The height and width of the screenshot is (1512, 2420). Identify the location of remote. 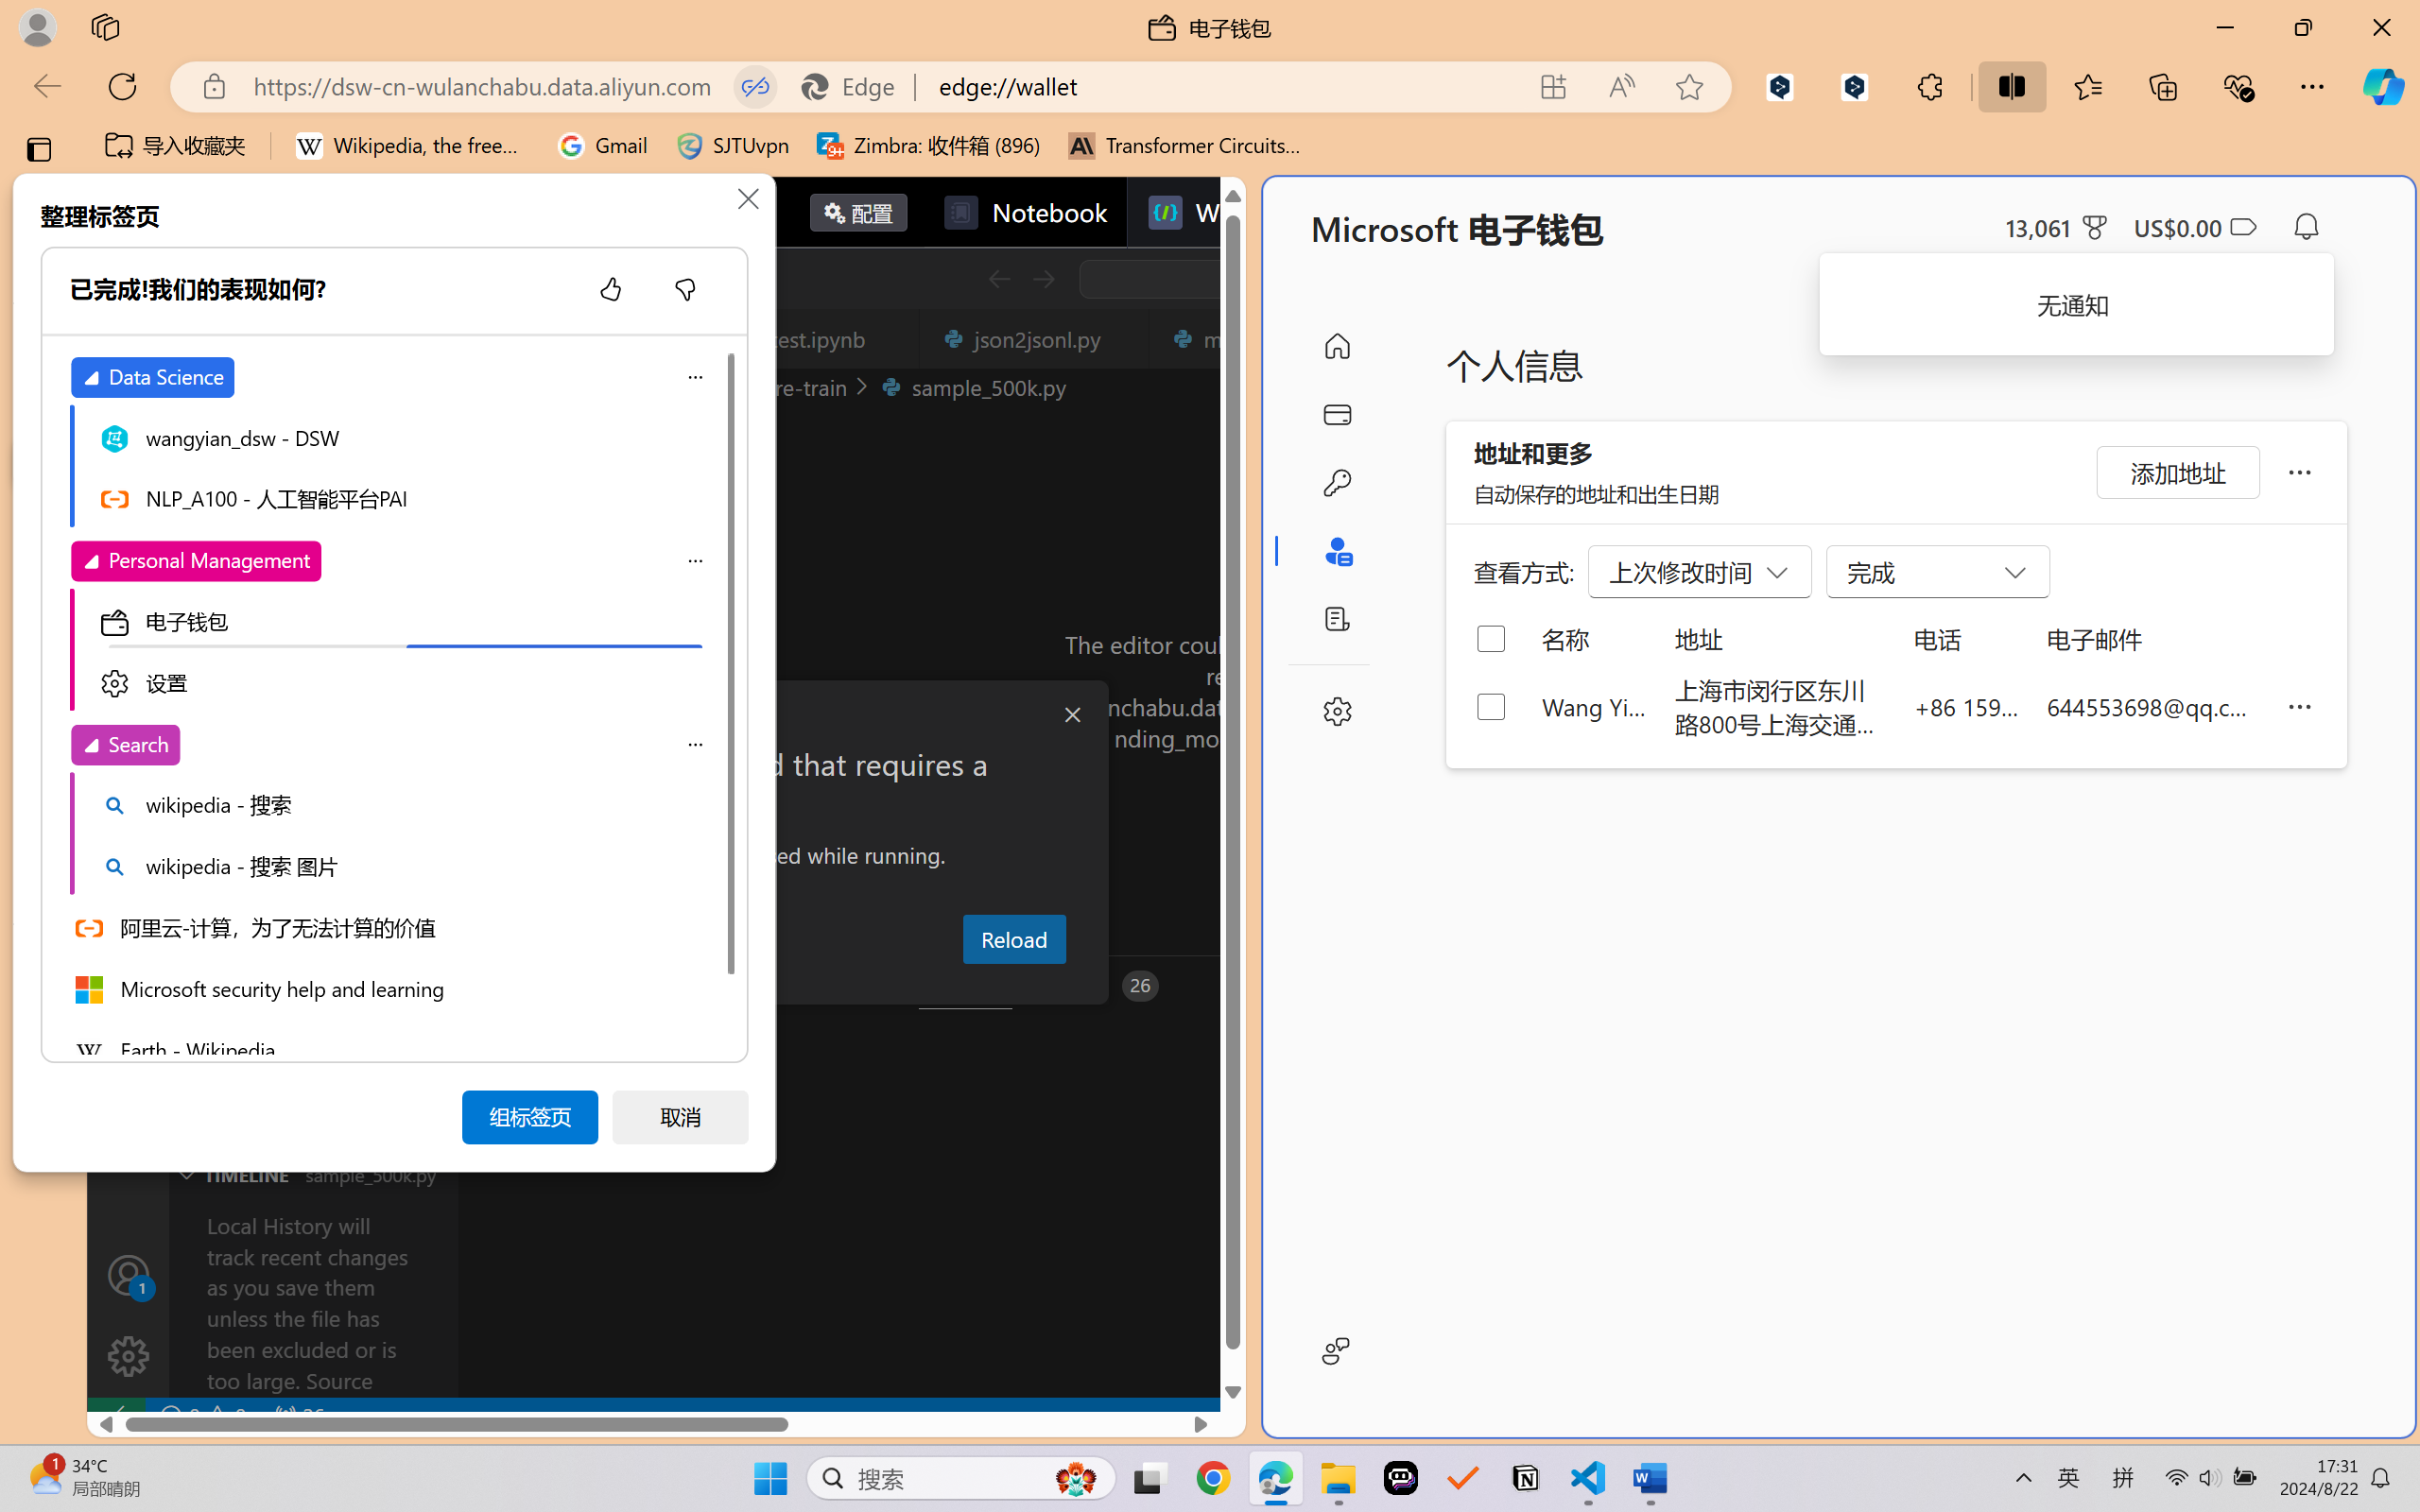
(115, 1416).